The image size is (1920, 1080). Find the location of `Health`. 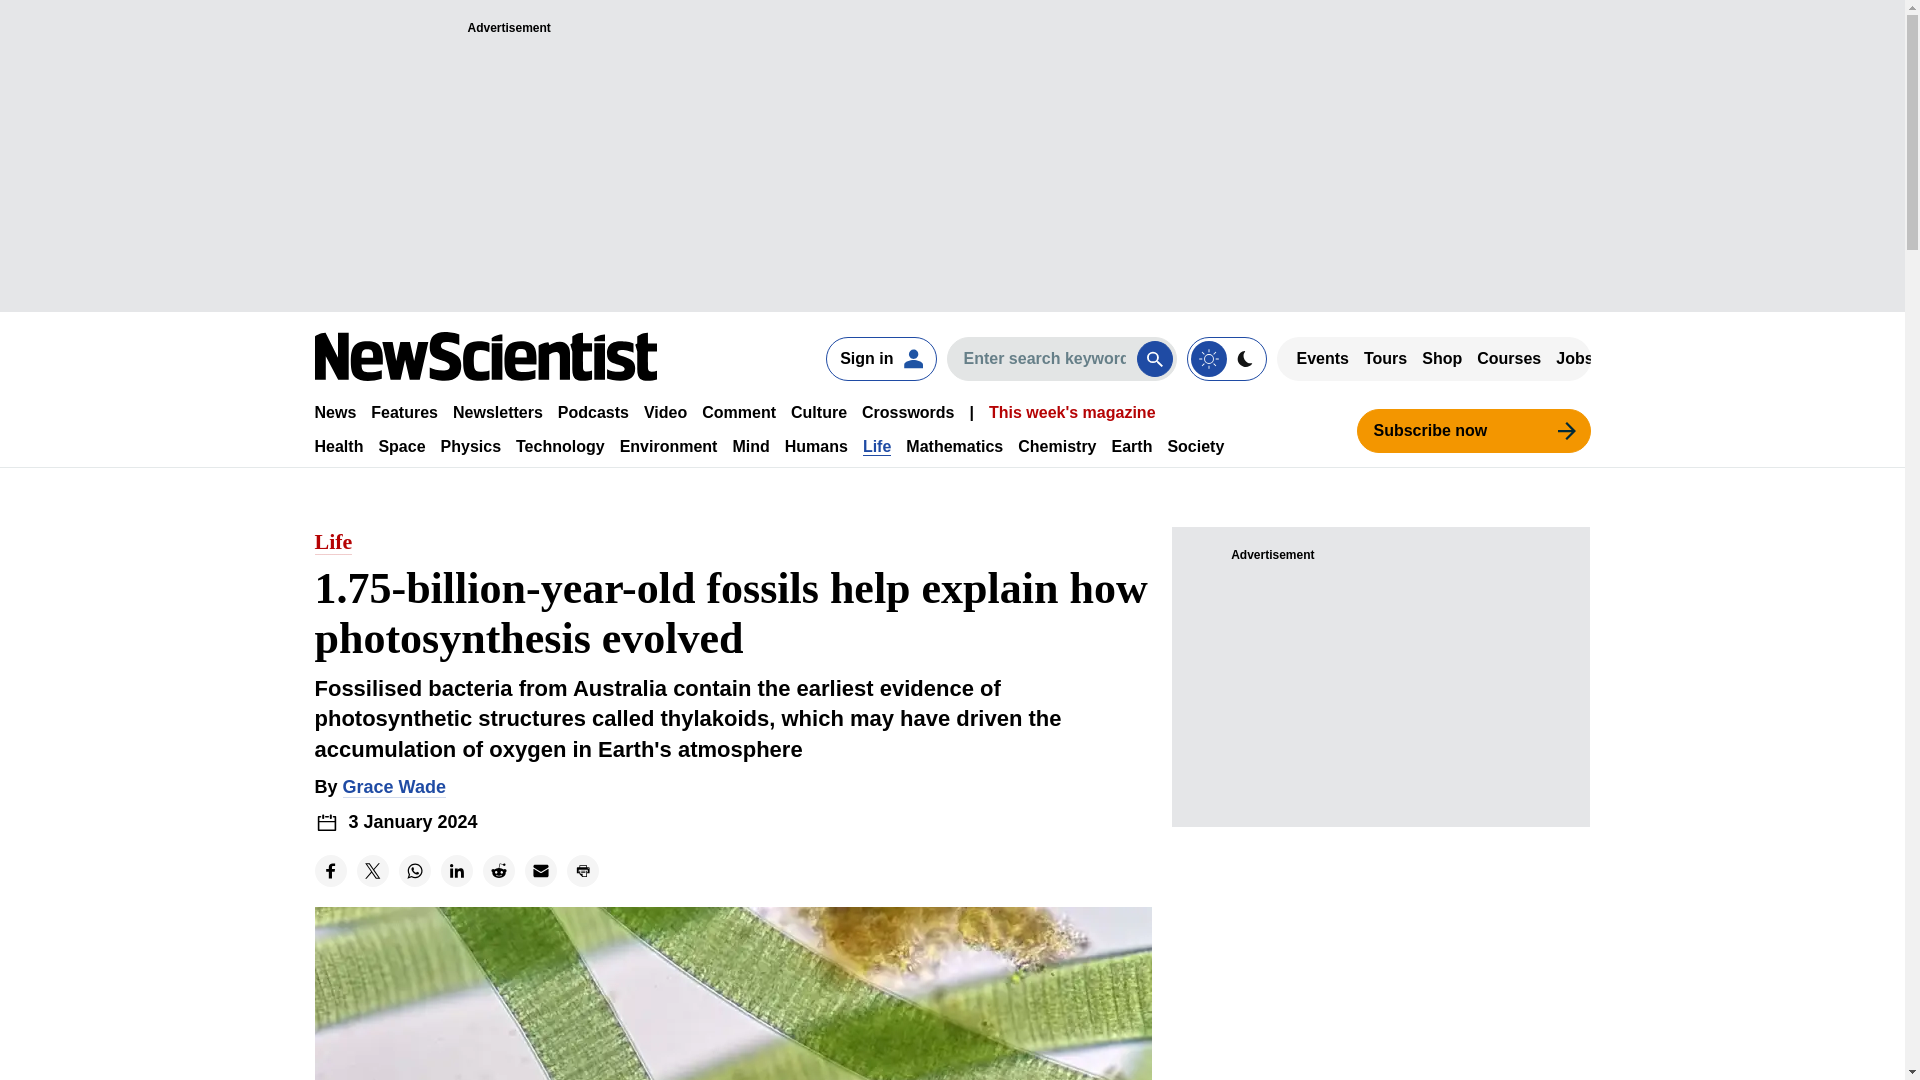

Health is located at coordinates (338, 446).